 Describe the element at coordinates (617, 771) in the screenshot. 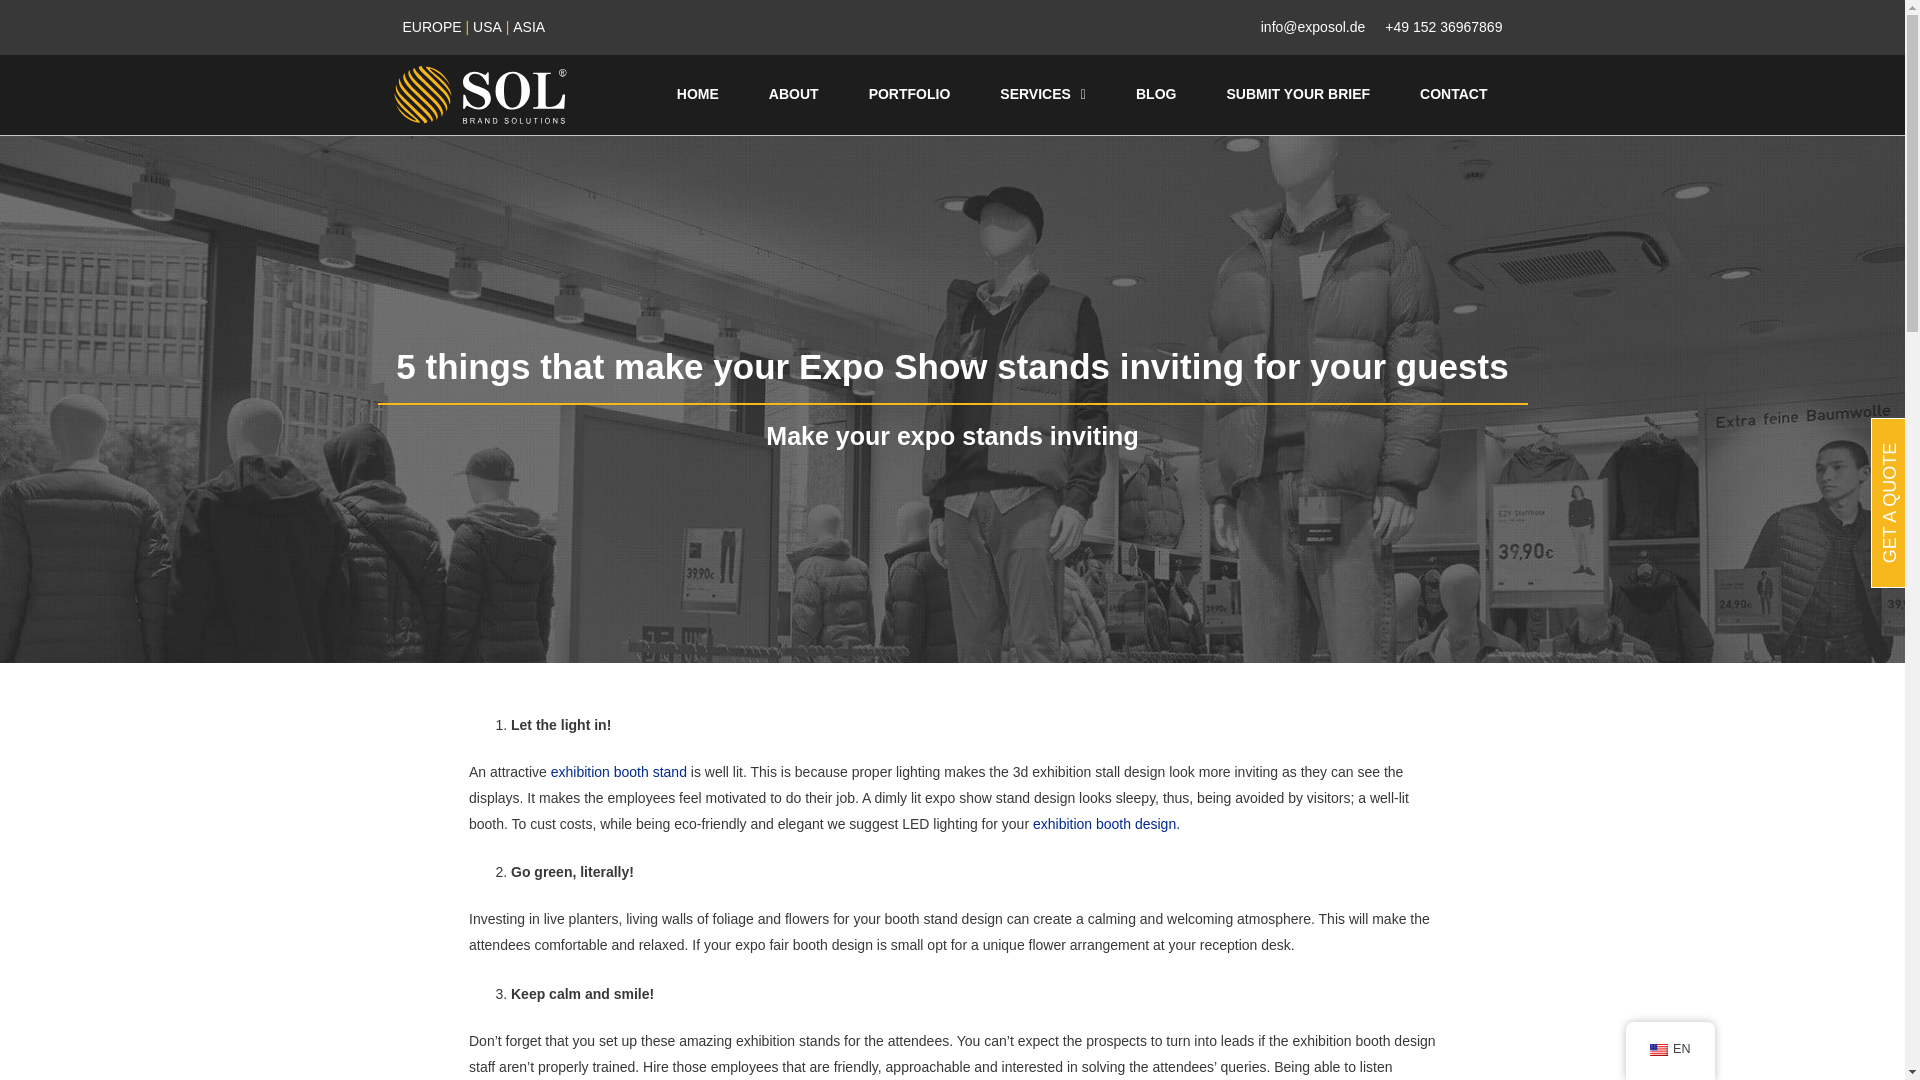

I see `exhibition booth stand` at that location.